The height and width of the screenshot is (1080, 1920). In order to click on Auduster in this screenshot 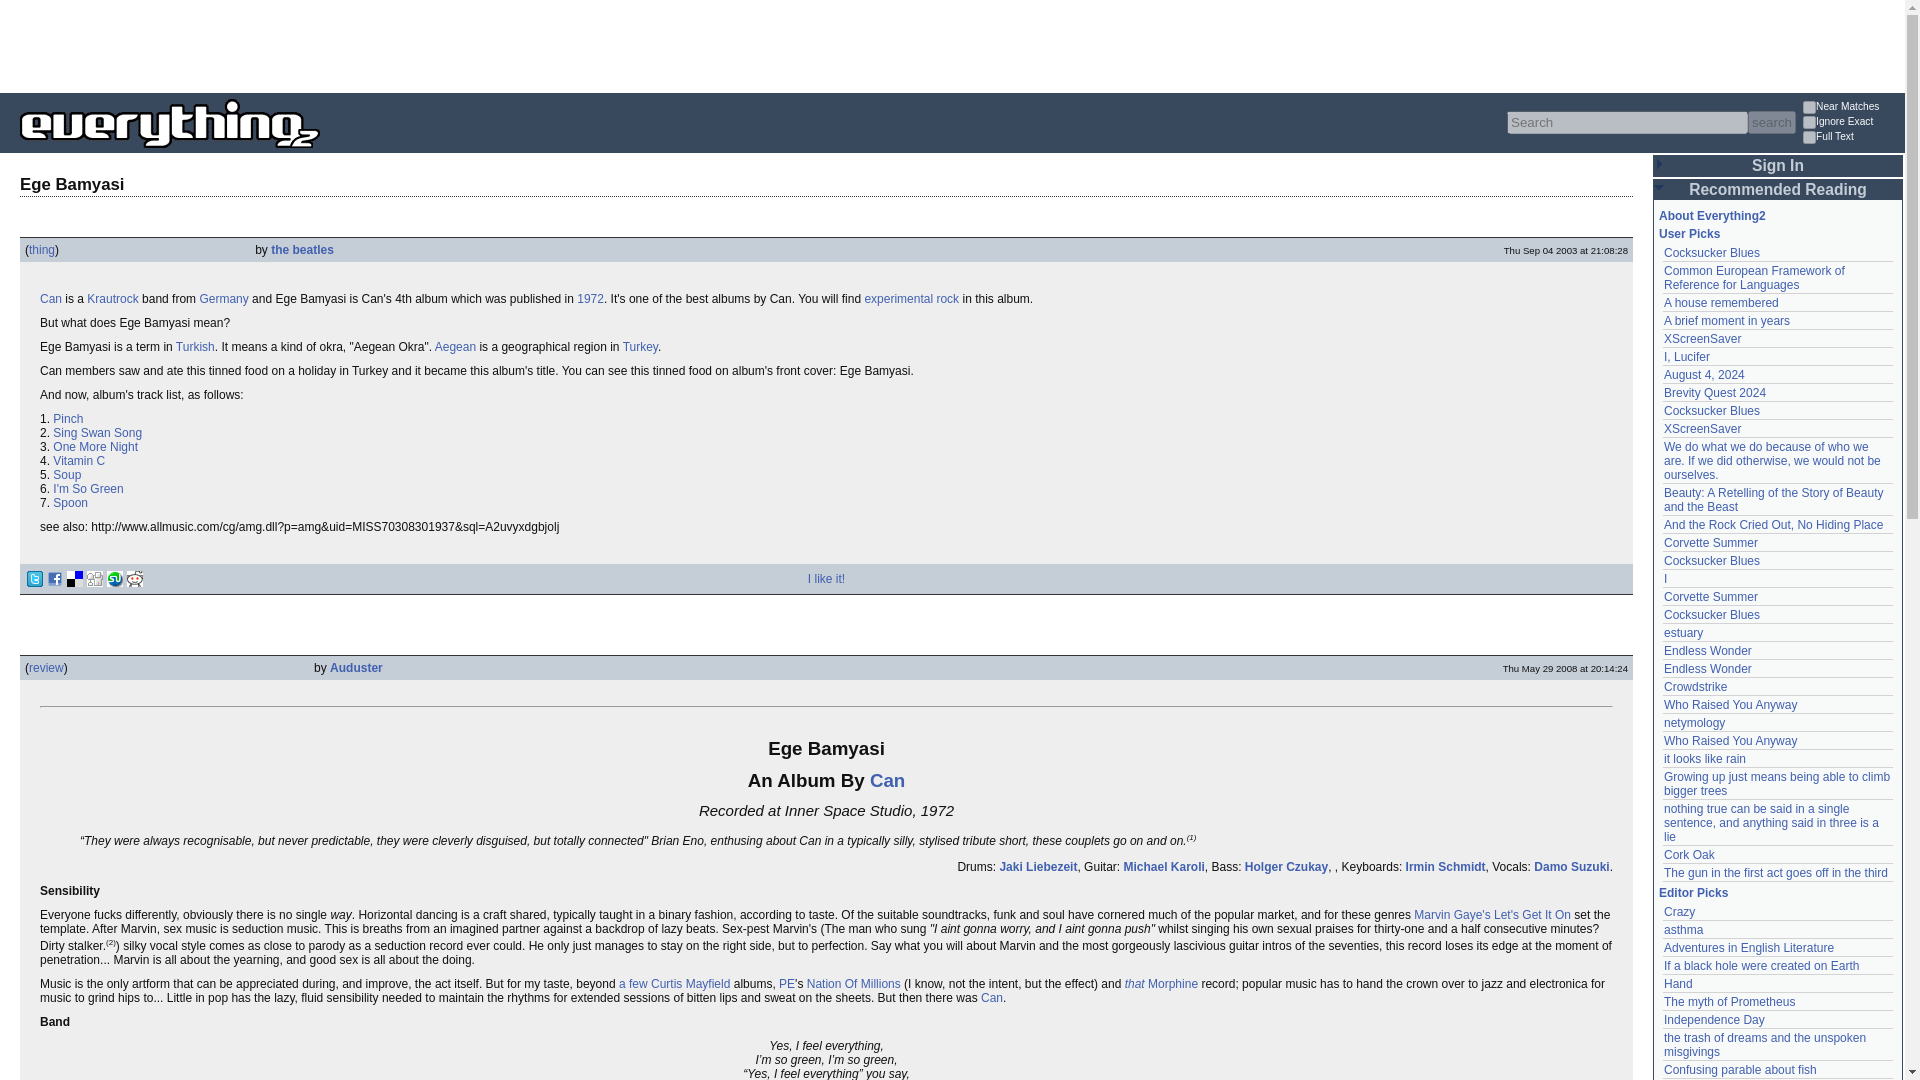, I will do `click(356, 668)`.